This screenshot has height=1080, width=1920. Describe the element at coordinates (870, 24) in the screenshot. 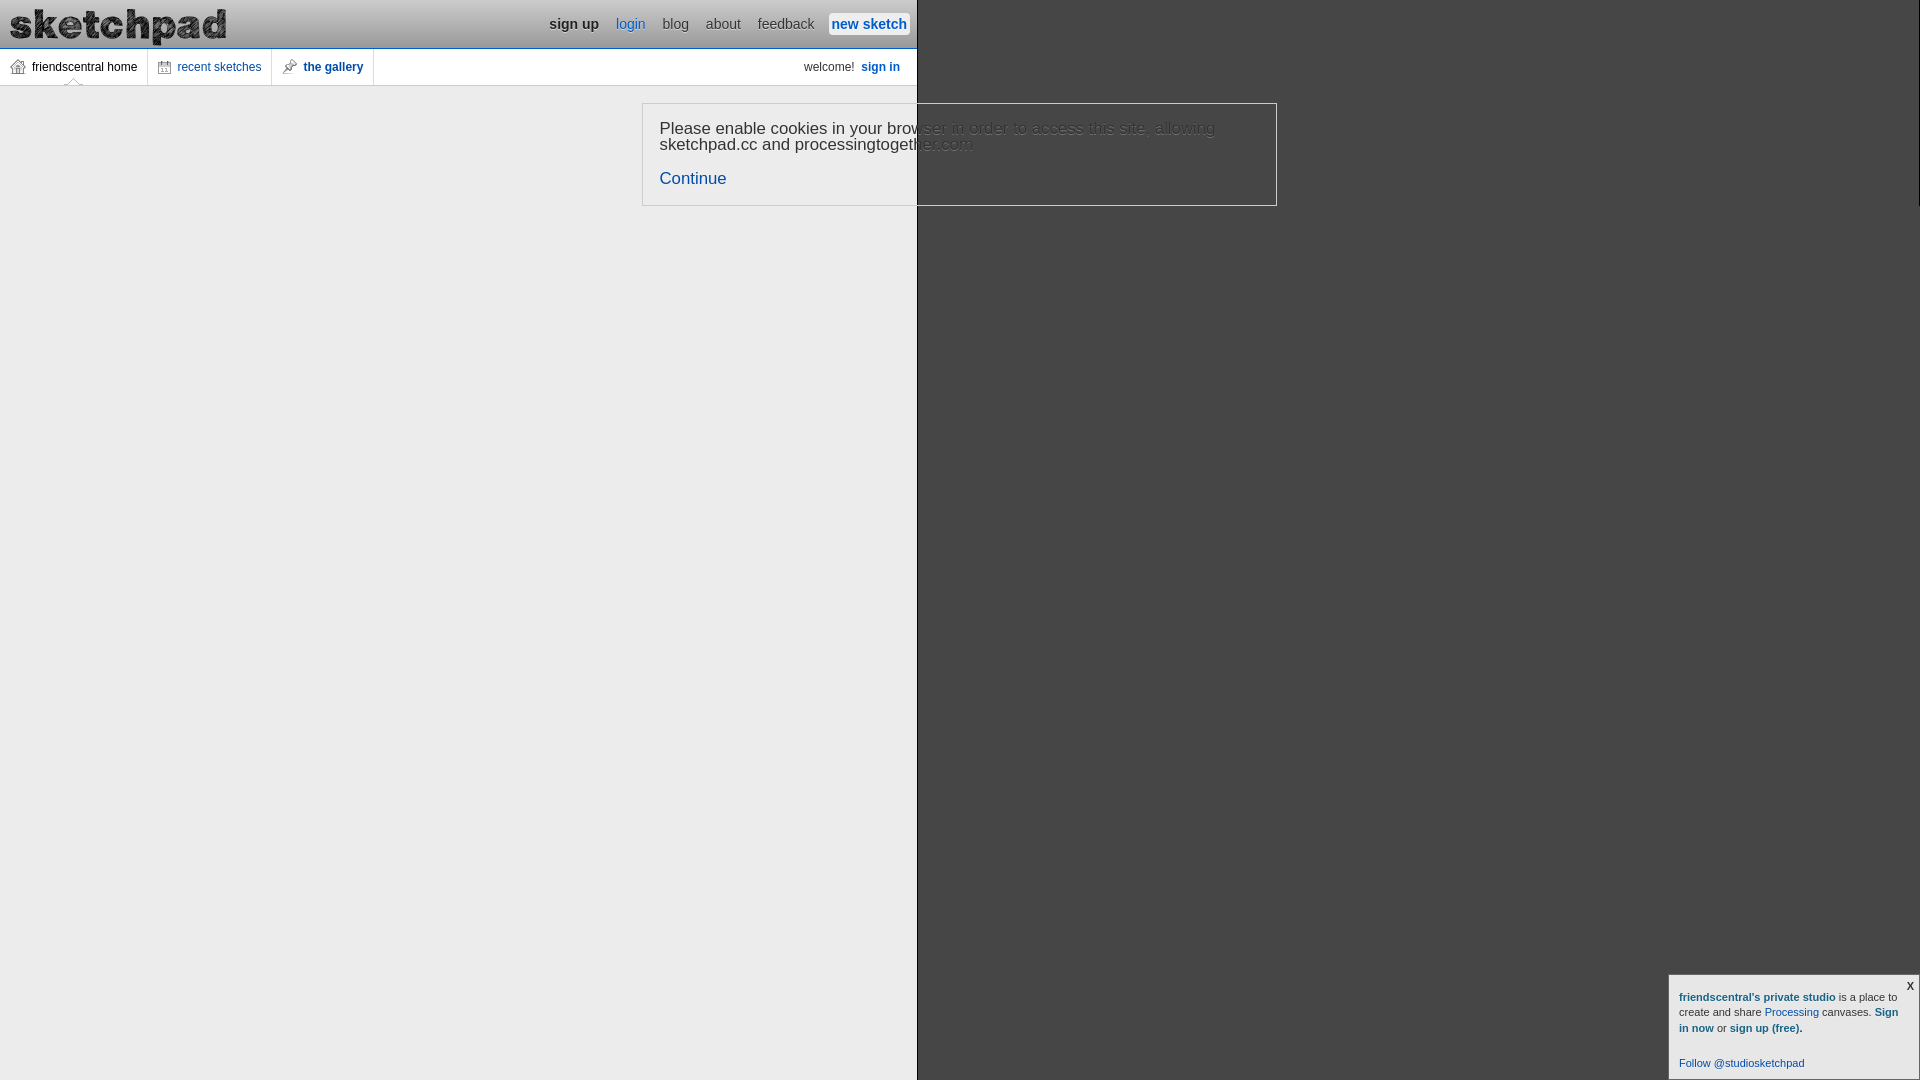

I see `new sketch` at that location.